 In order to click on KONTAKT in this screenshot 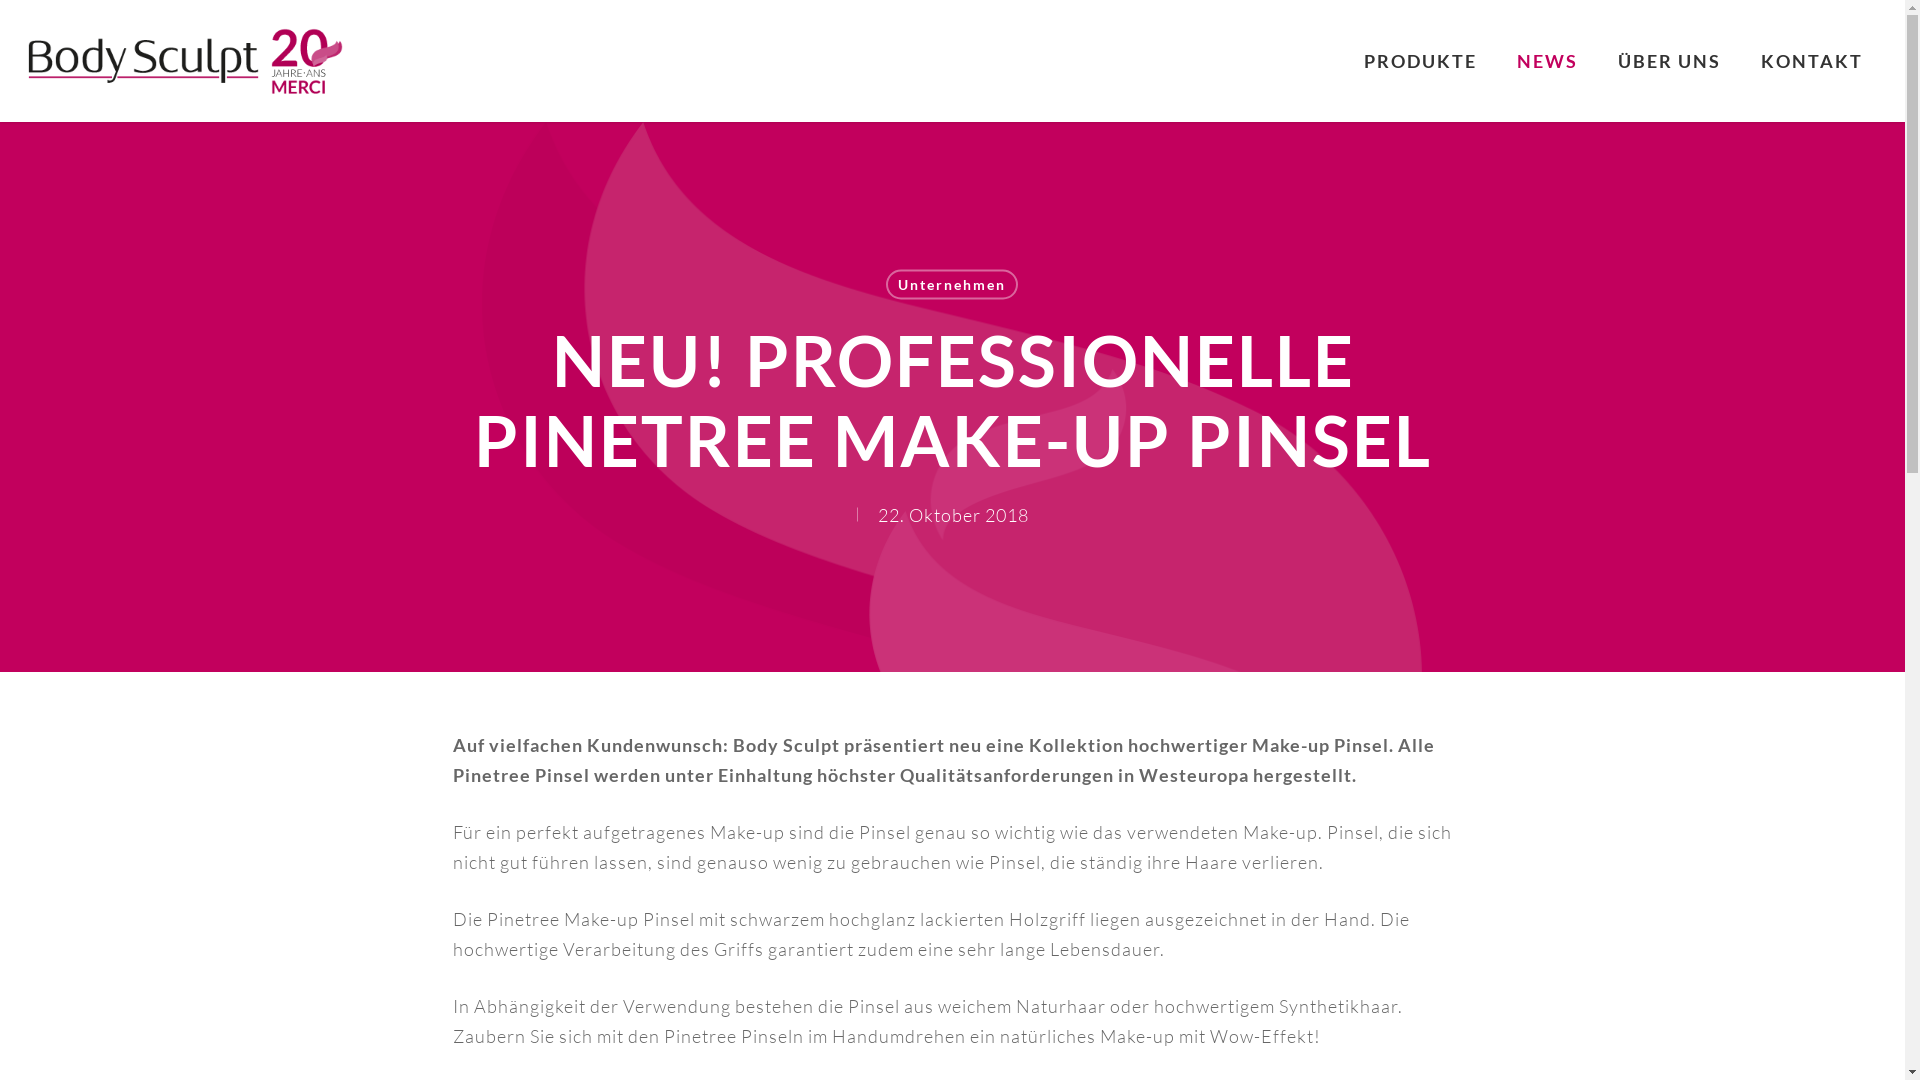, I will do `click(1812, 61)`.